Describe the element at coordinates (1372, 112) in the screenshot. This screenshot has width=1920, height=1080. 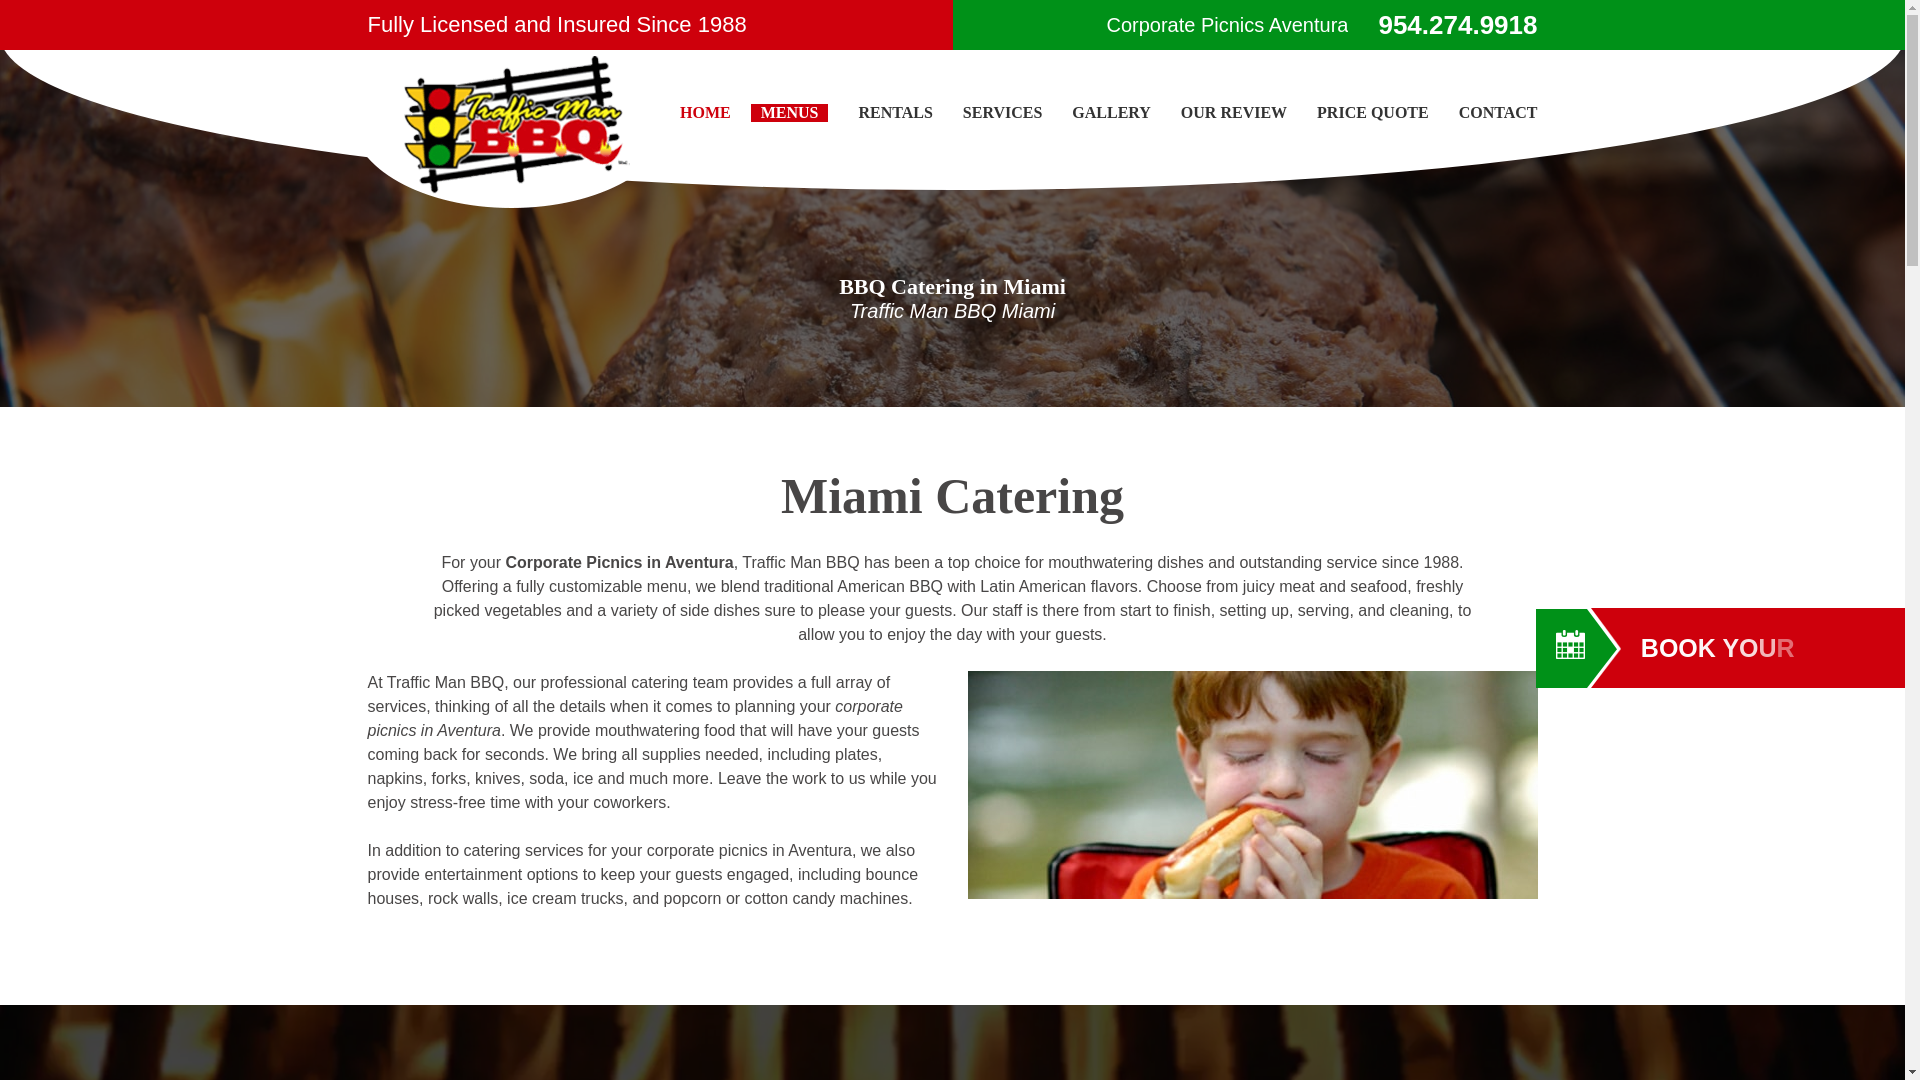
I see `PRICE QUOTE` at that location.